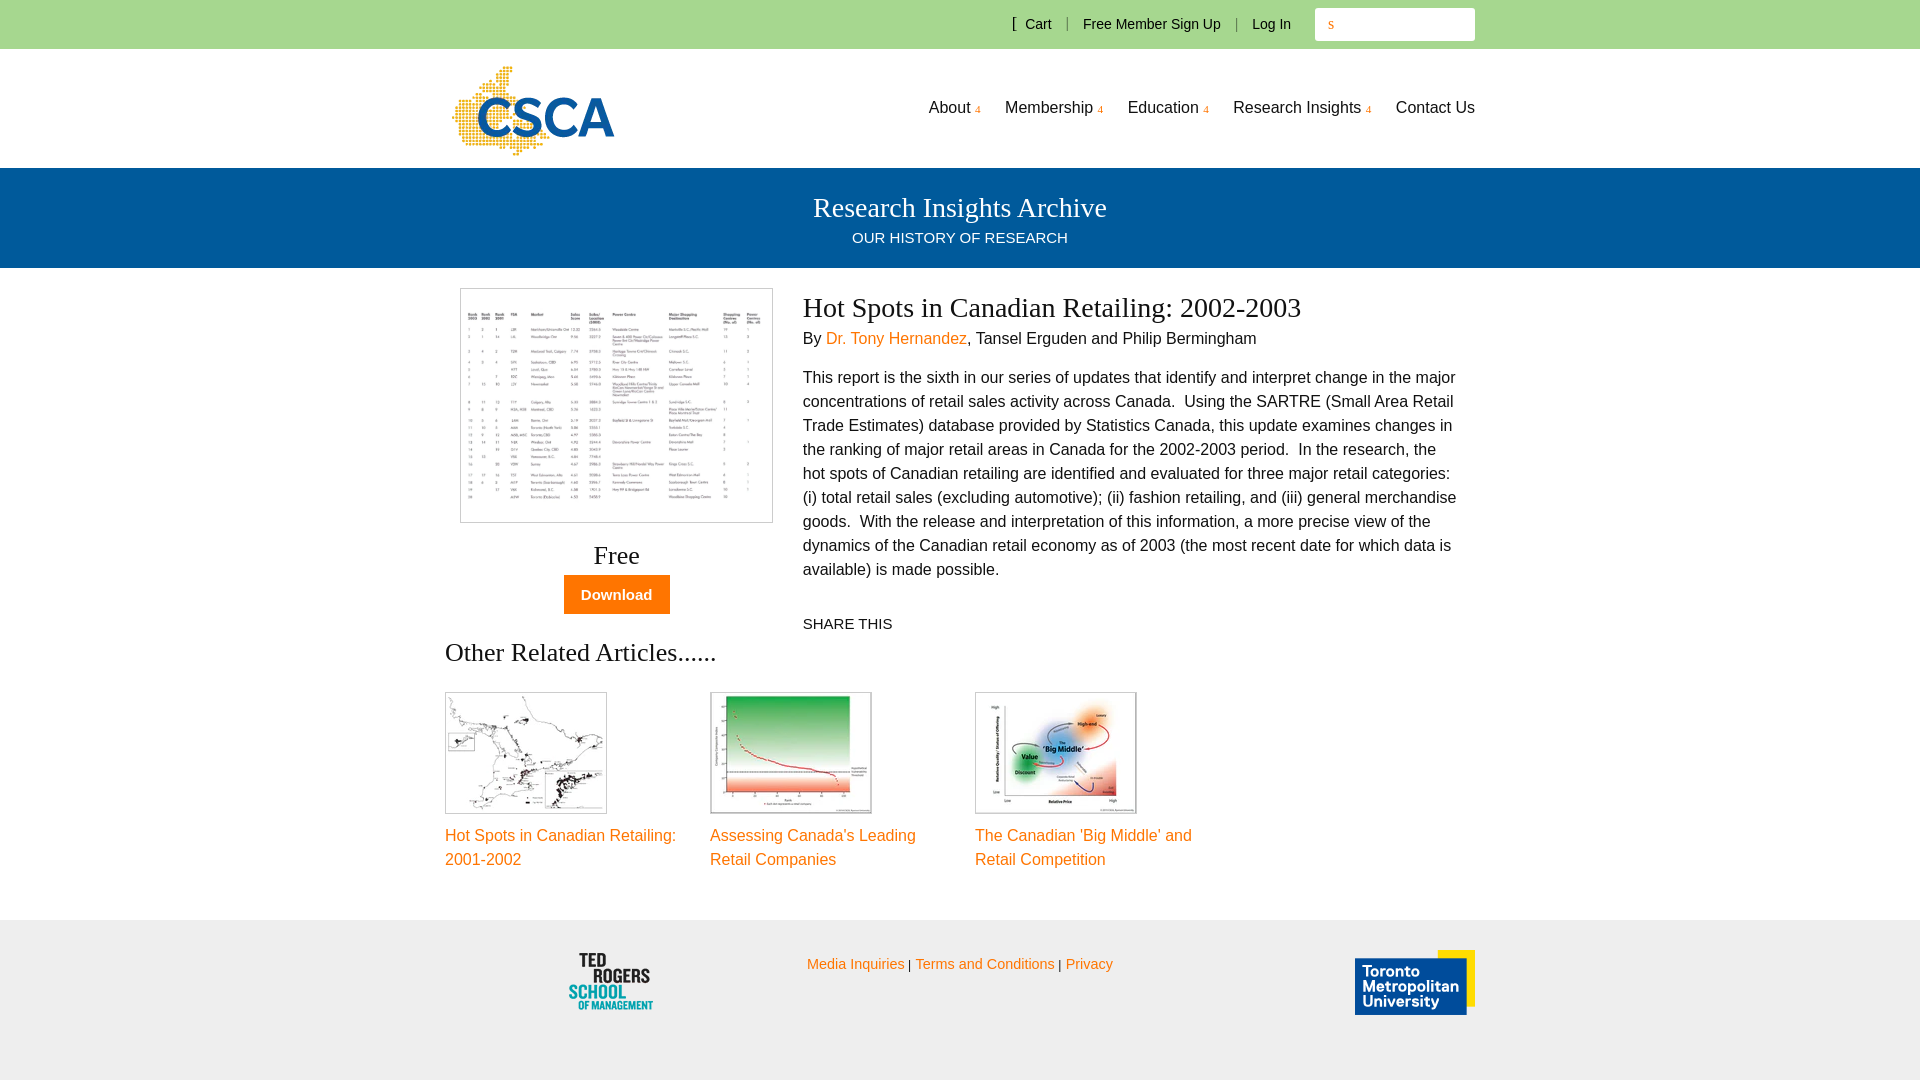 The height and width of the screenshot is (1080, 1920). What do you see at coordinates (1168, 108) in the screenshot?
I see `Education` at bounding box center [1168, 108].